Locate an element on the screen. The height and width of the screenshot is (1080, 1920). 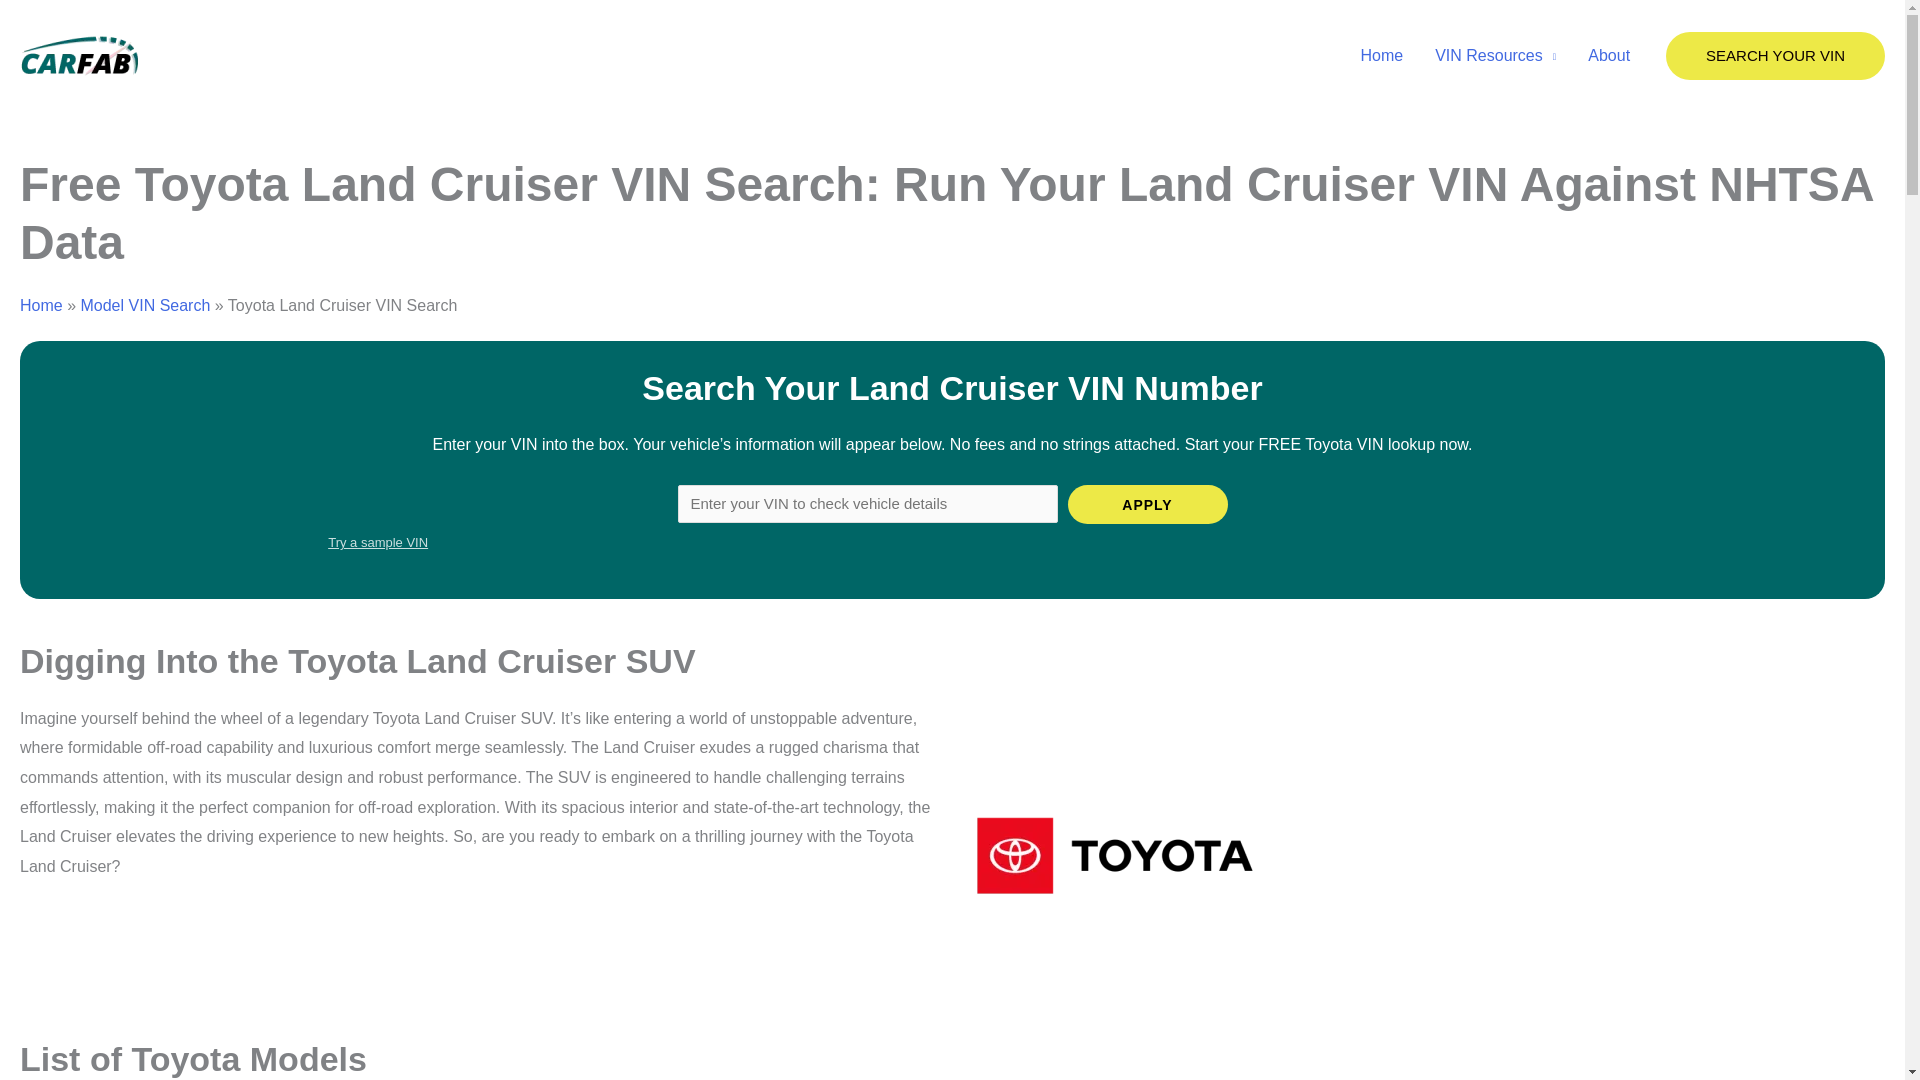
SEARCH YOUR VIN is located at coordinates (1776, 56).